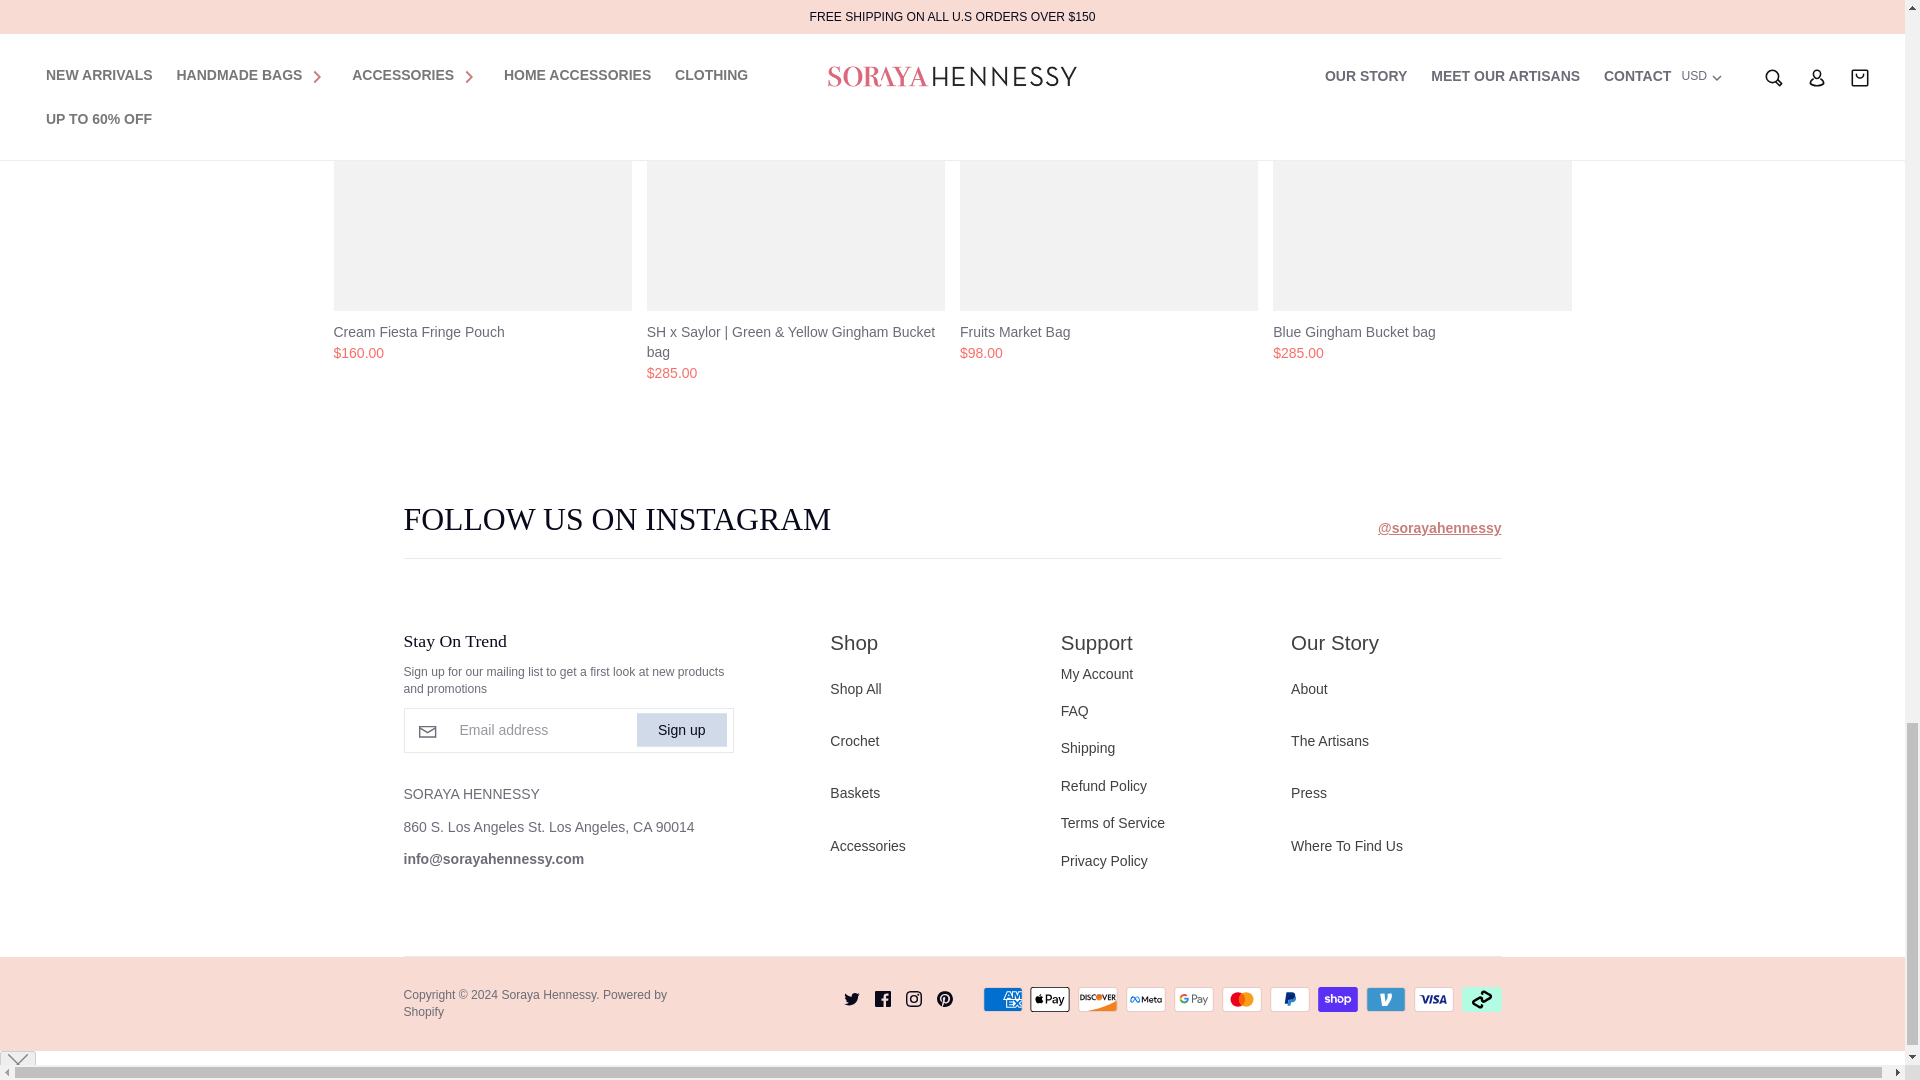 This screenshot has width=1920, height=1080. I want to click on Meta Pay, so click(1145, 999).